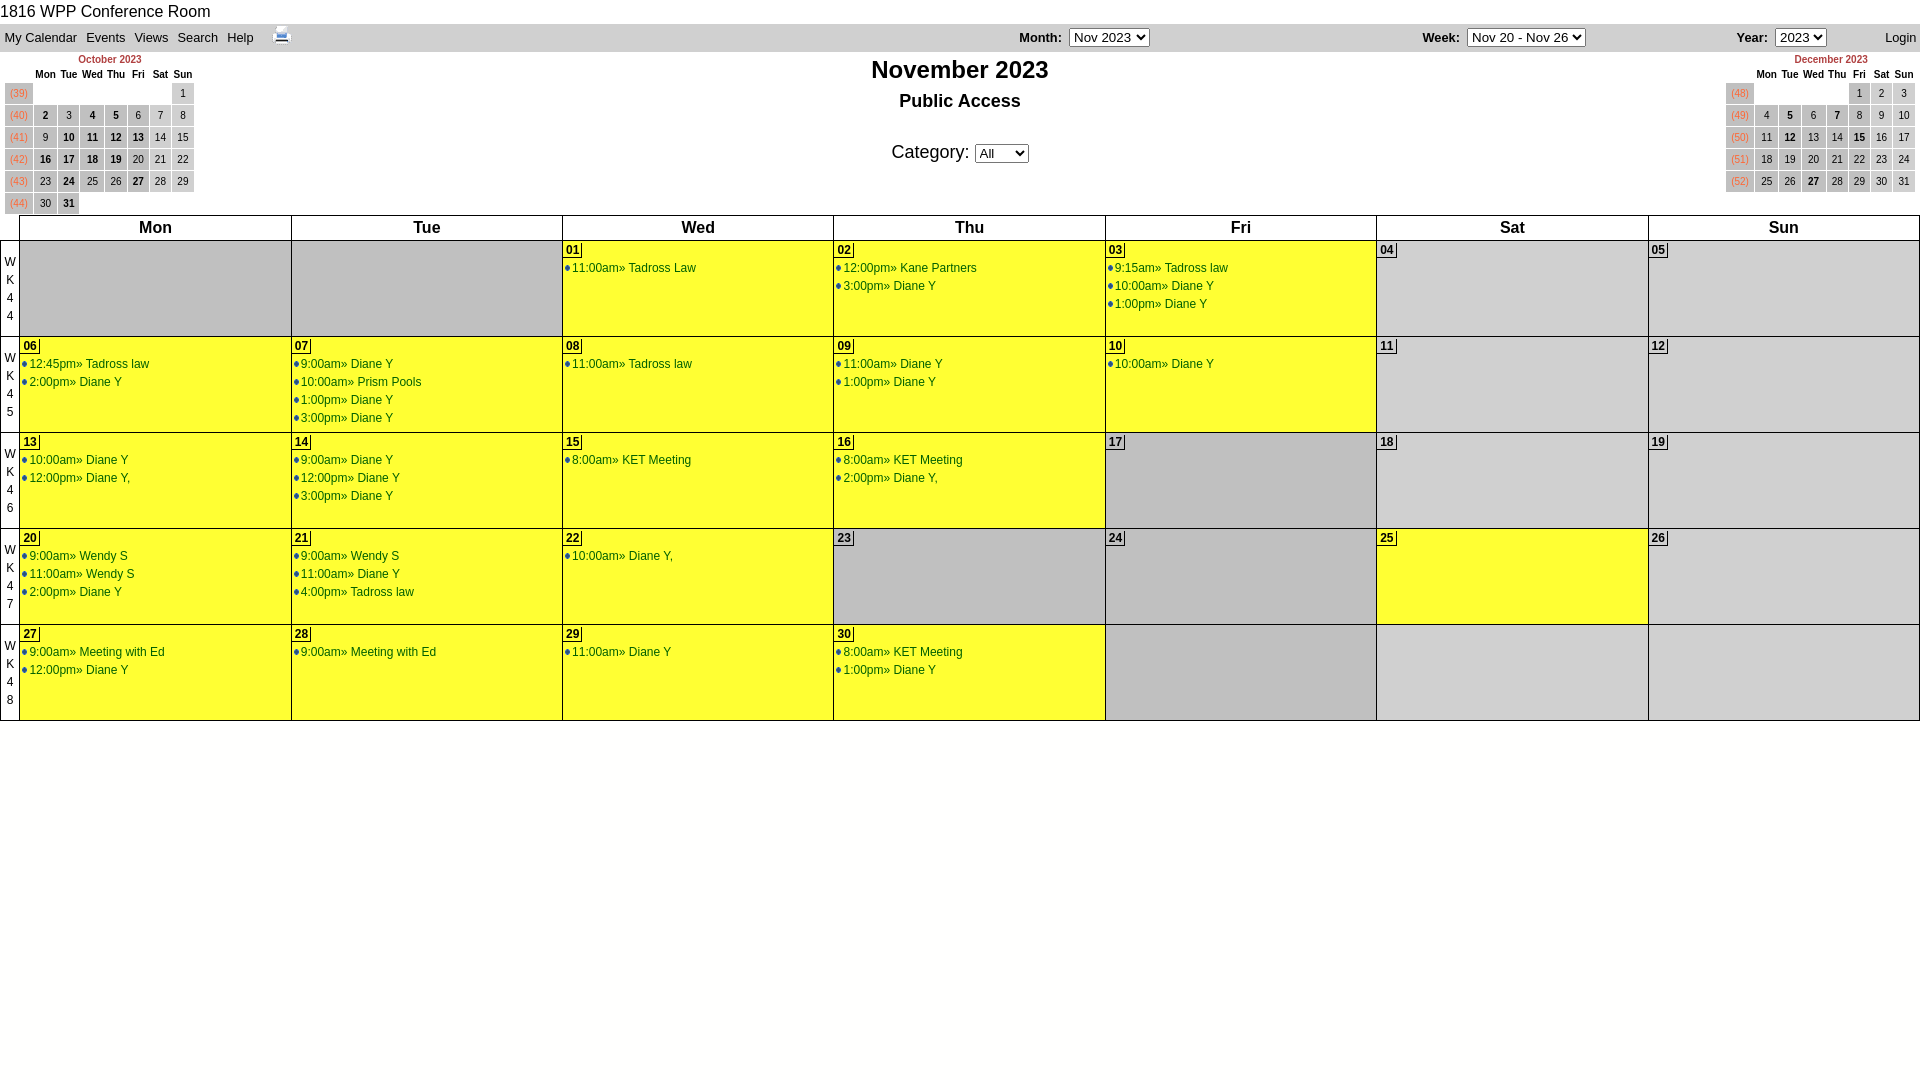 Image resolution: width=1920 pixels, height=1080 pixels. Describe the element at coordinates (116, 116) in the screenshot. I see `5` at that location.